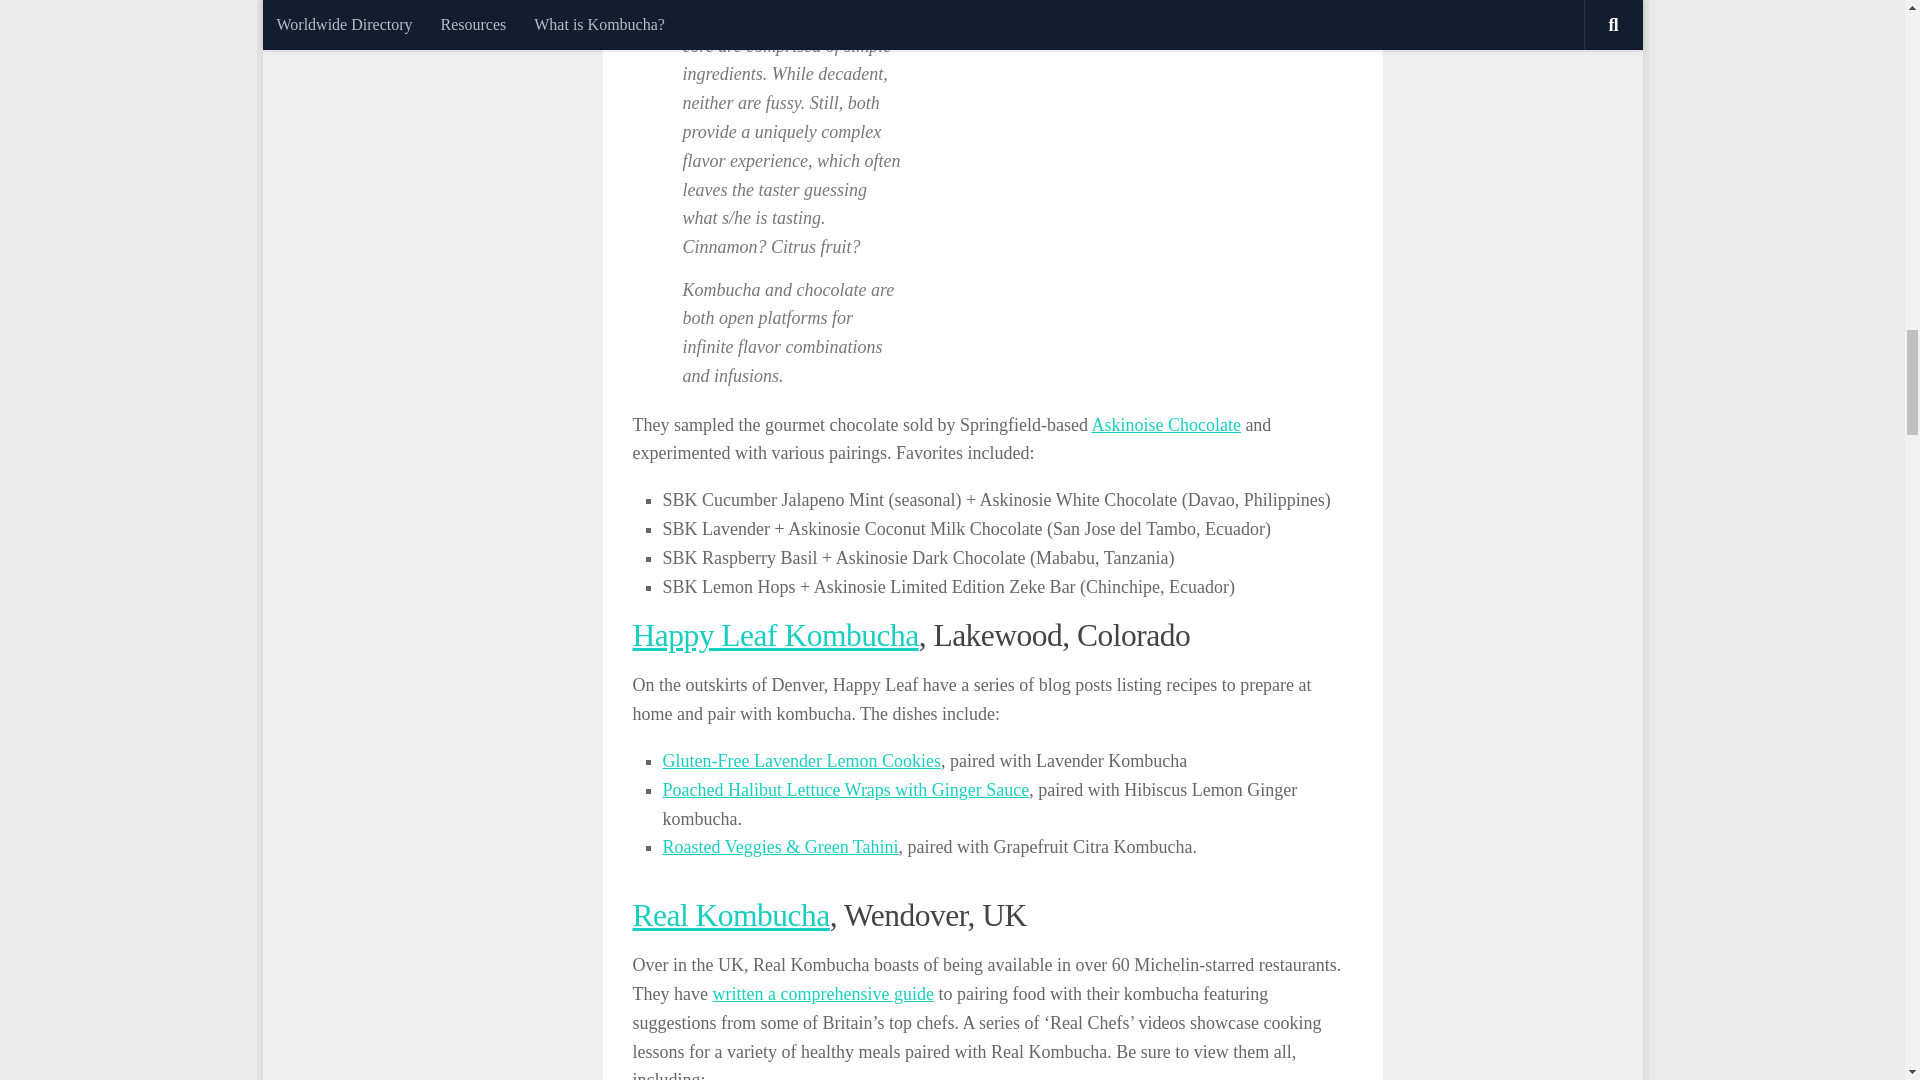 This screenshot has width=1920, height=1080. What do you see at coordinates (774, 635) in the screenshot?
I see `Happy Leaf Kombucha` at bounding box center [774, 635].